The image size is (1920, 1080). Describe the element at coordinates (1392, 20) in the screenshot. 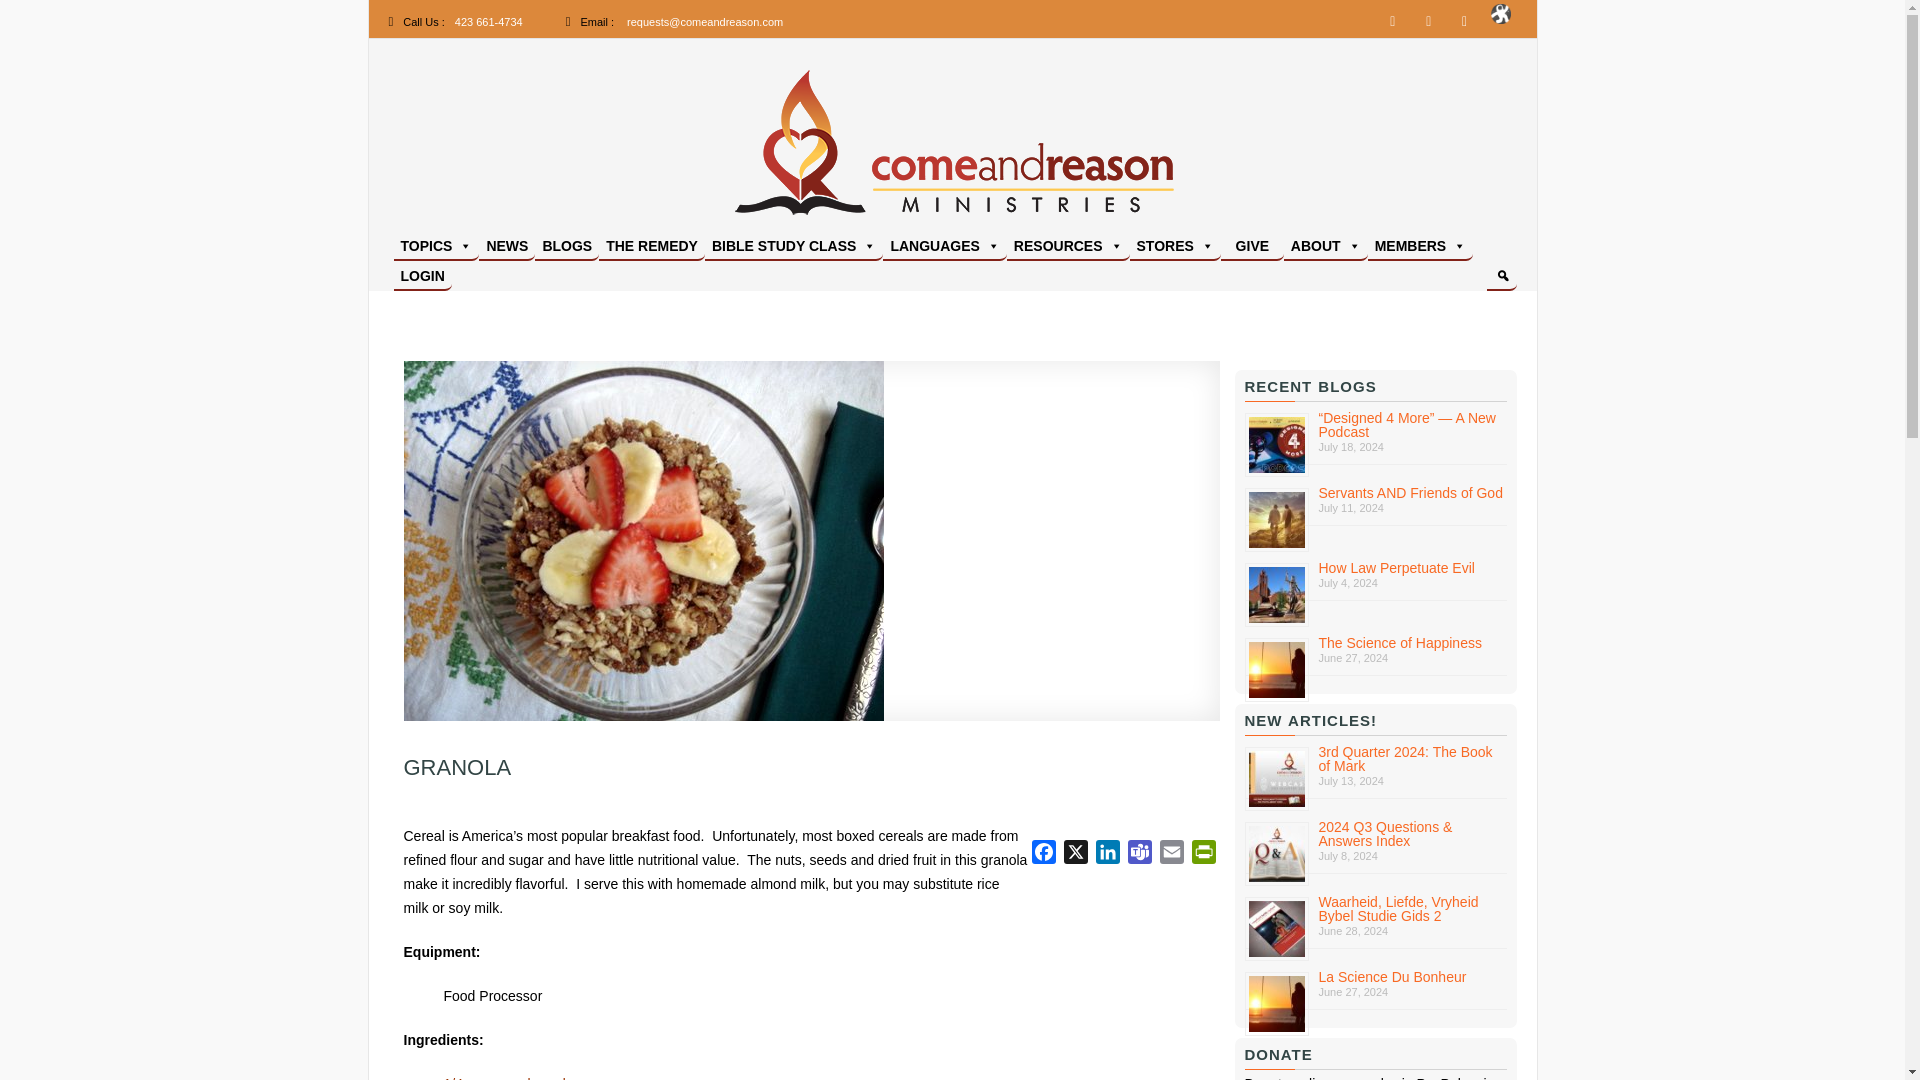

I see `Click to go to our Facebook page` at that location.